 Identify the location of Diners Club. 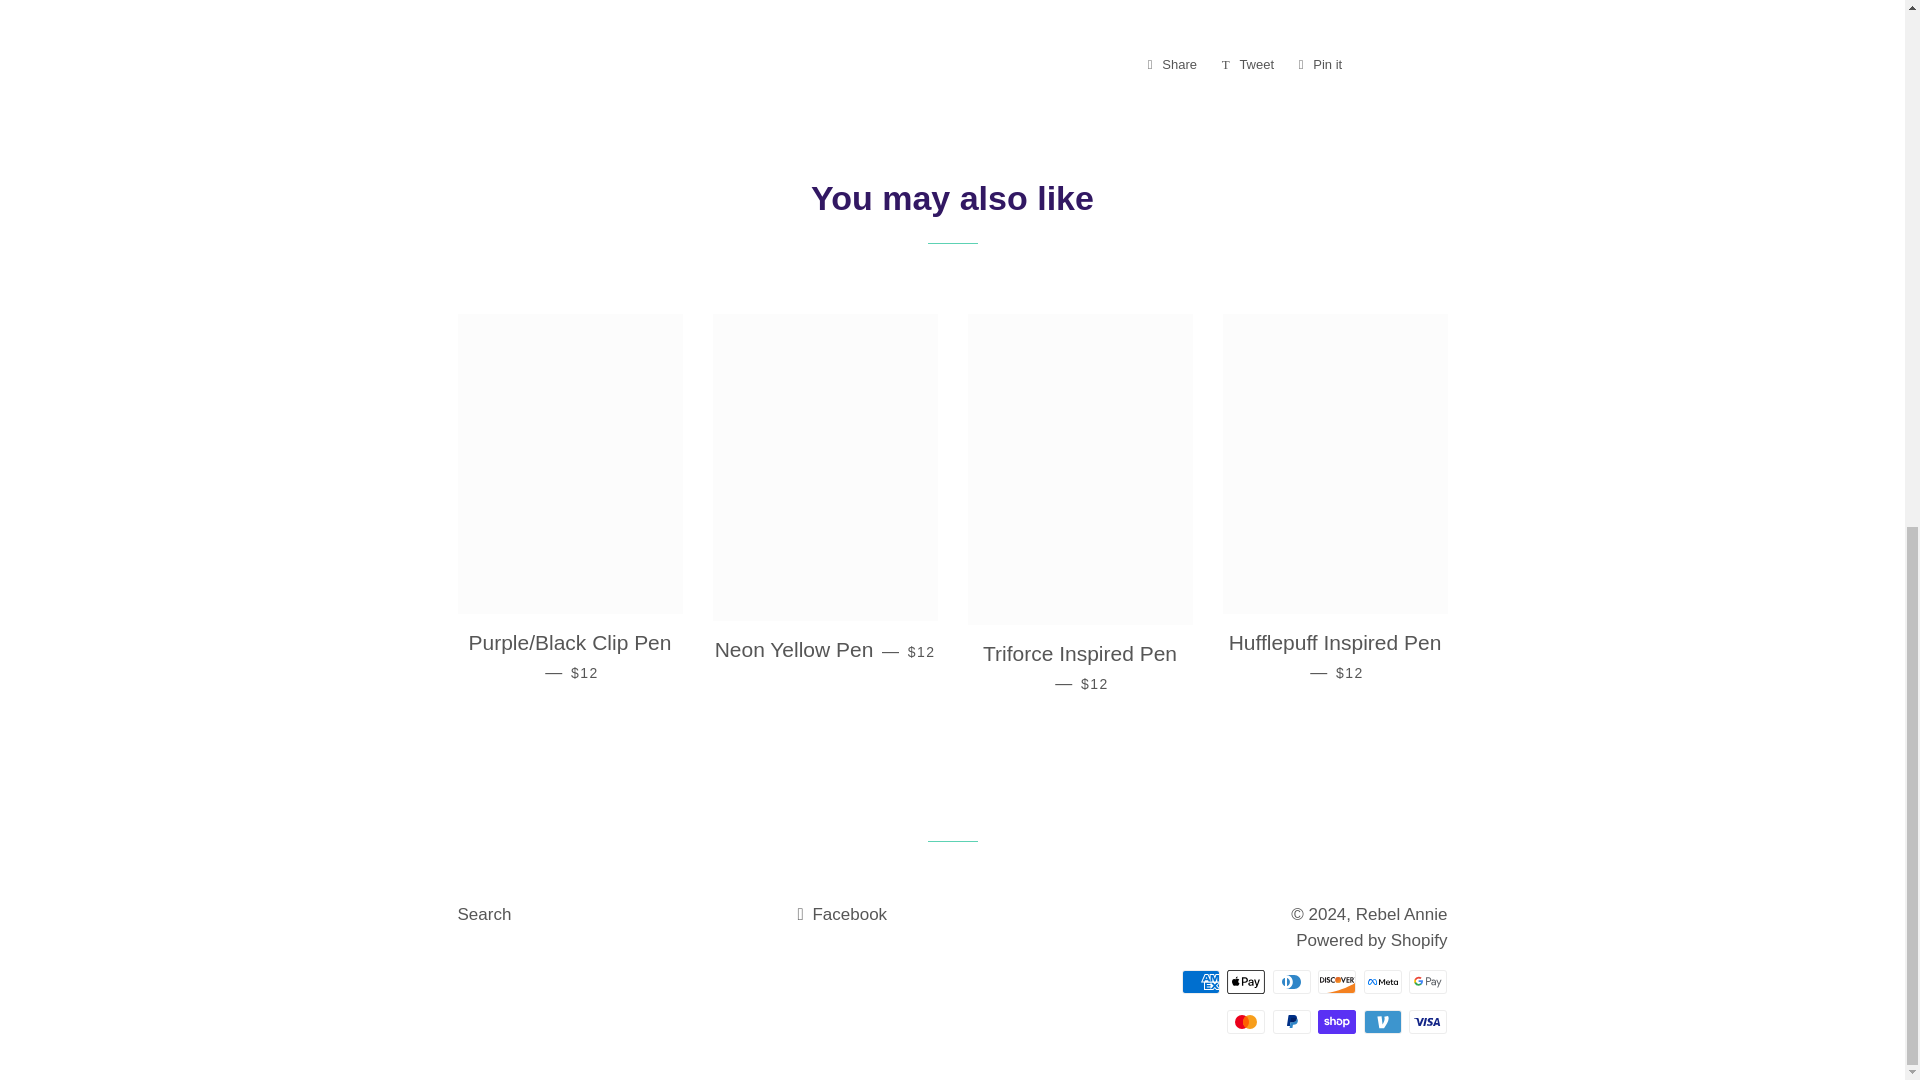
(1292, 981).